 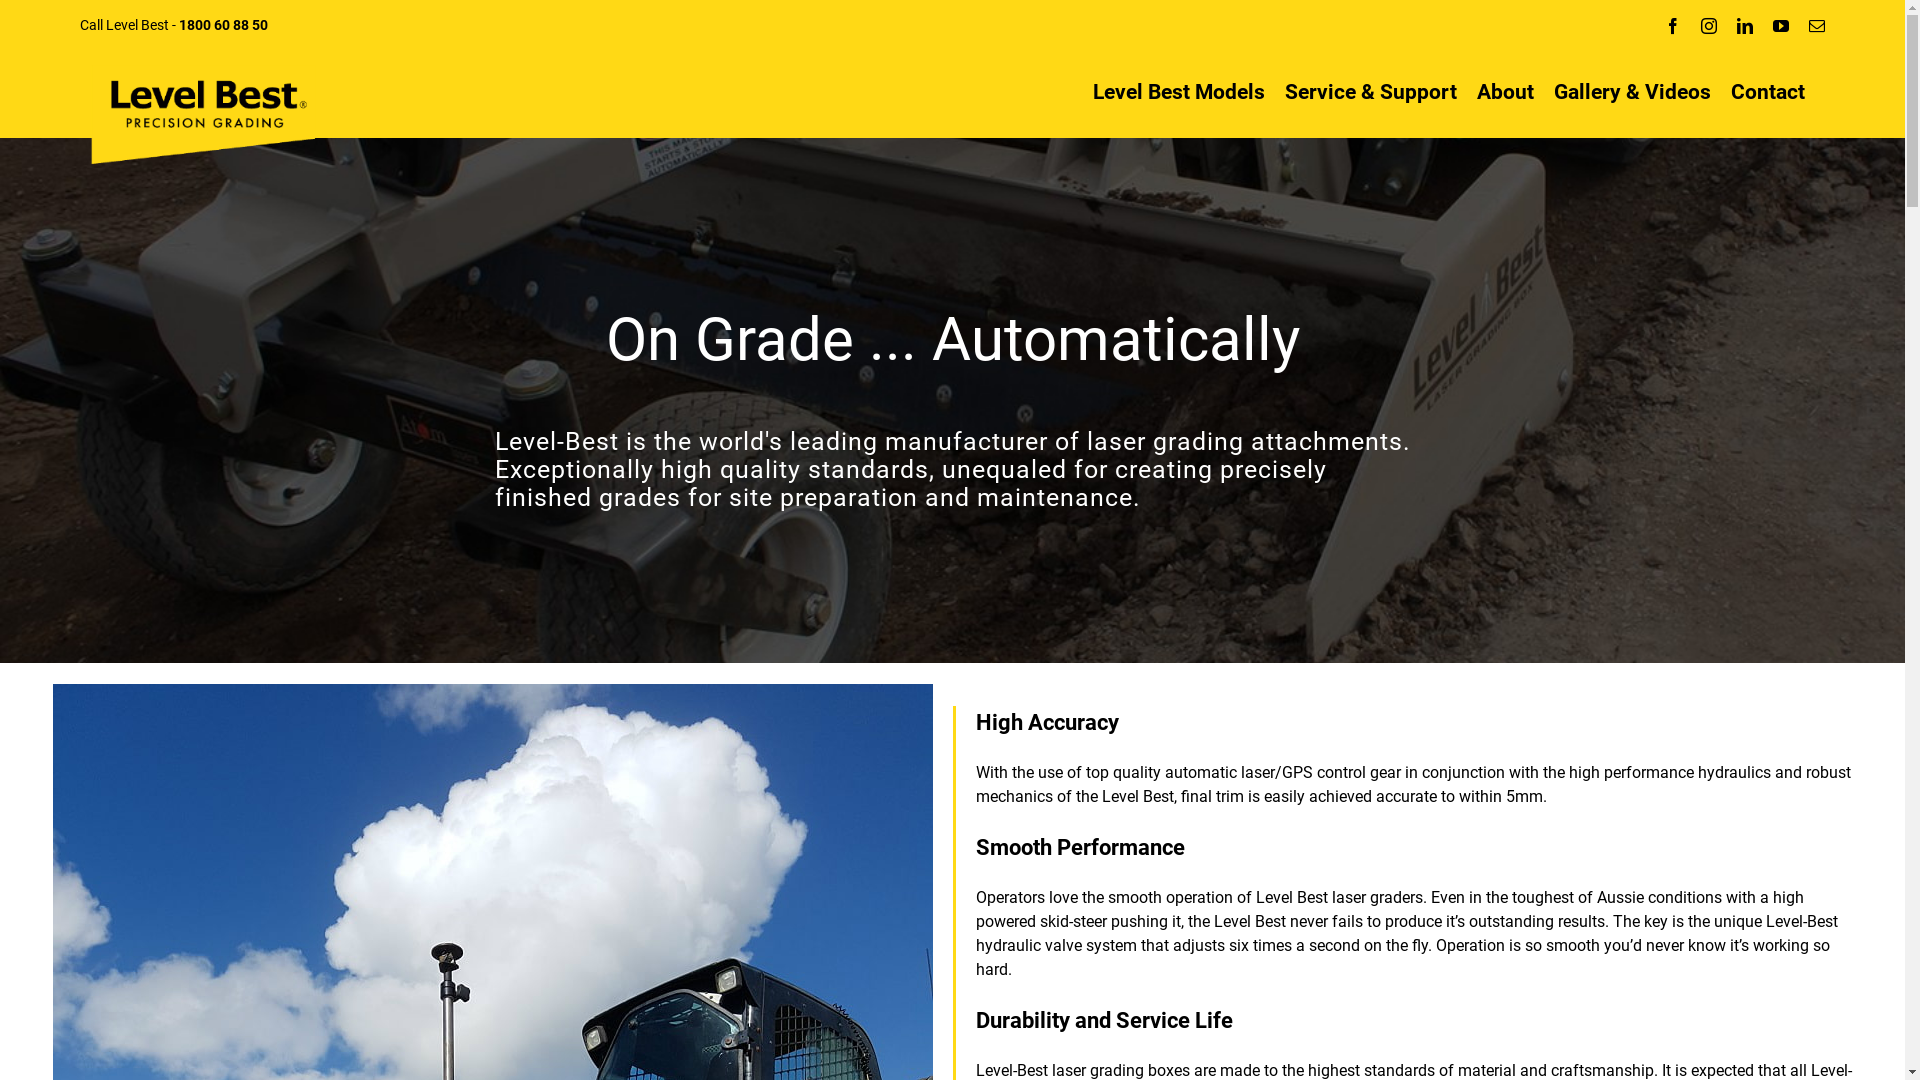 I want to click on LinkedIn, so click(x=1745, y=26).